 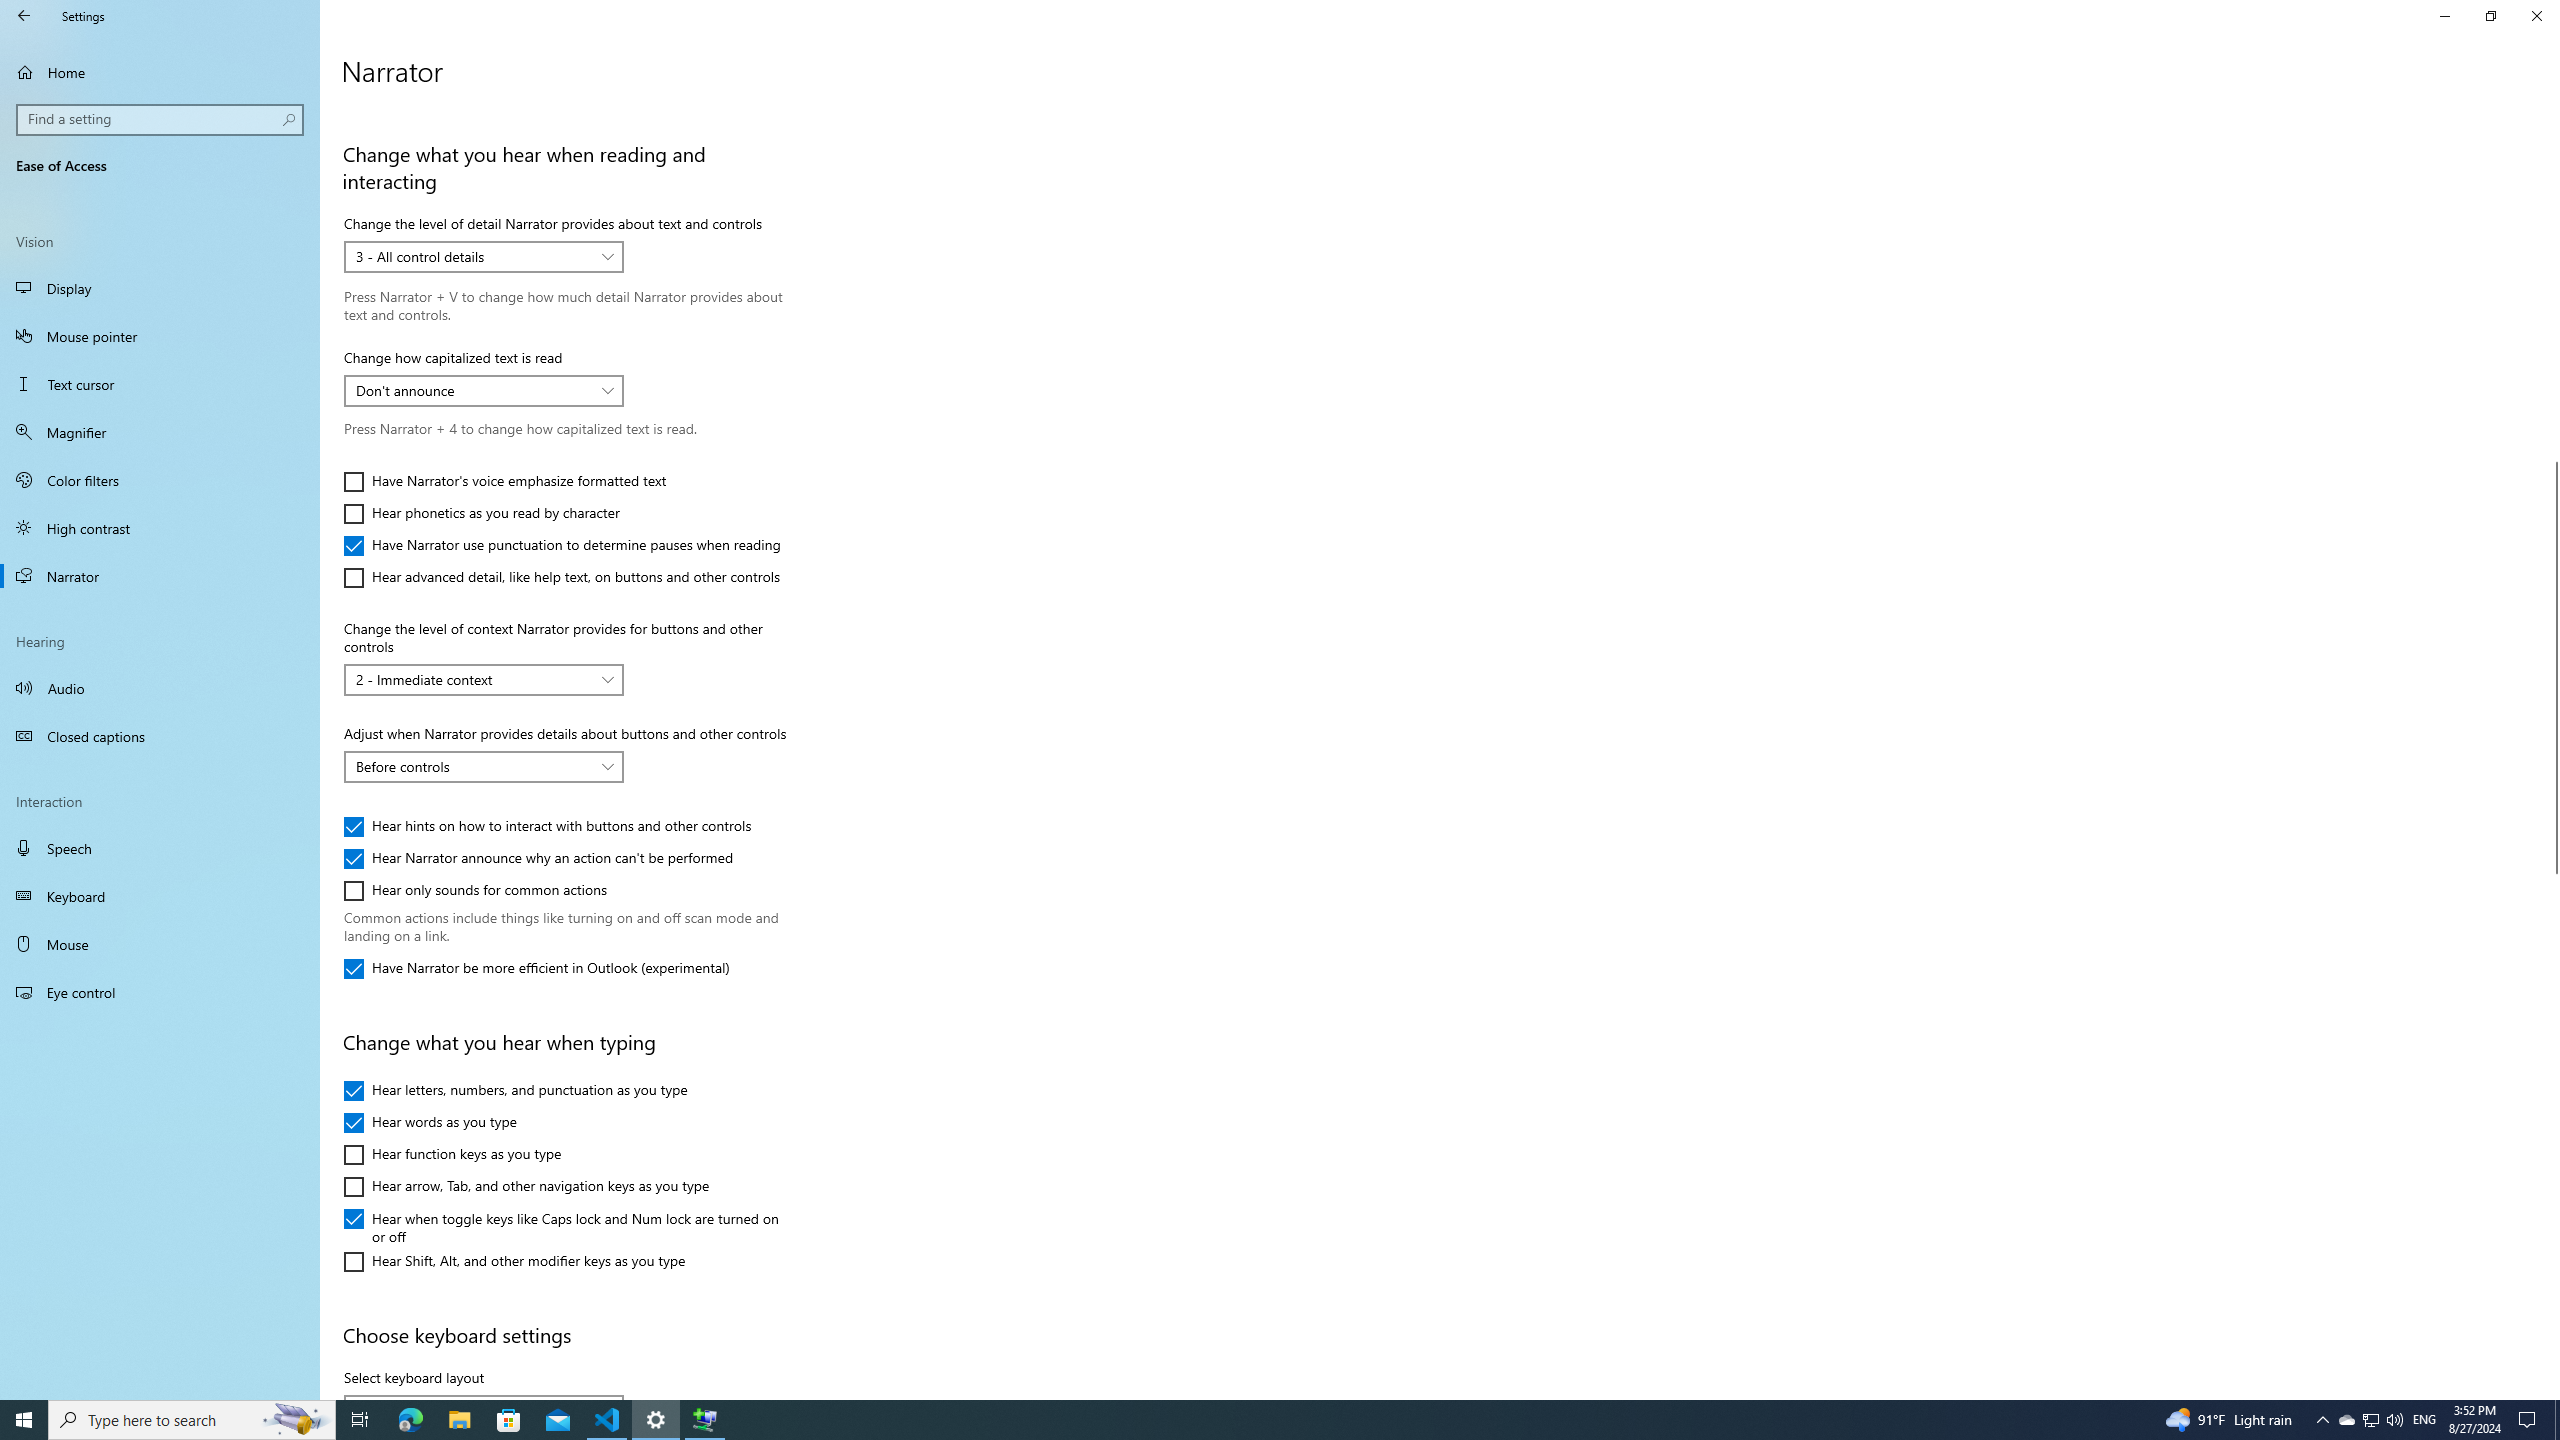 I want to click on Home, so click(x=160, y=72).